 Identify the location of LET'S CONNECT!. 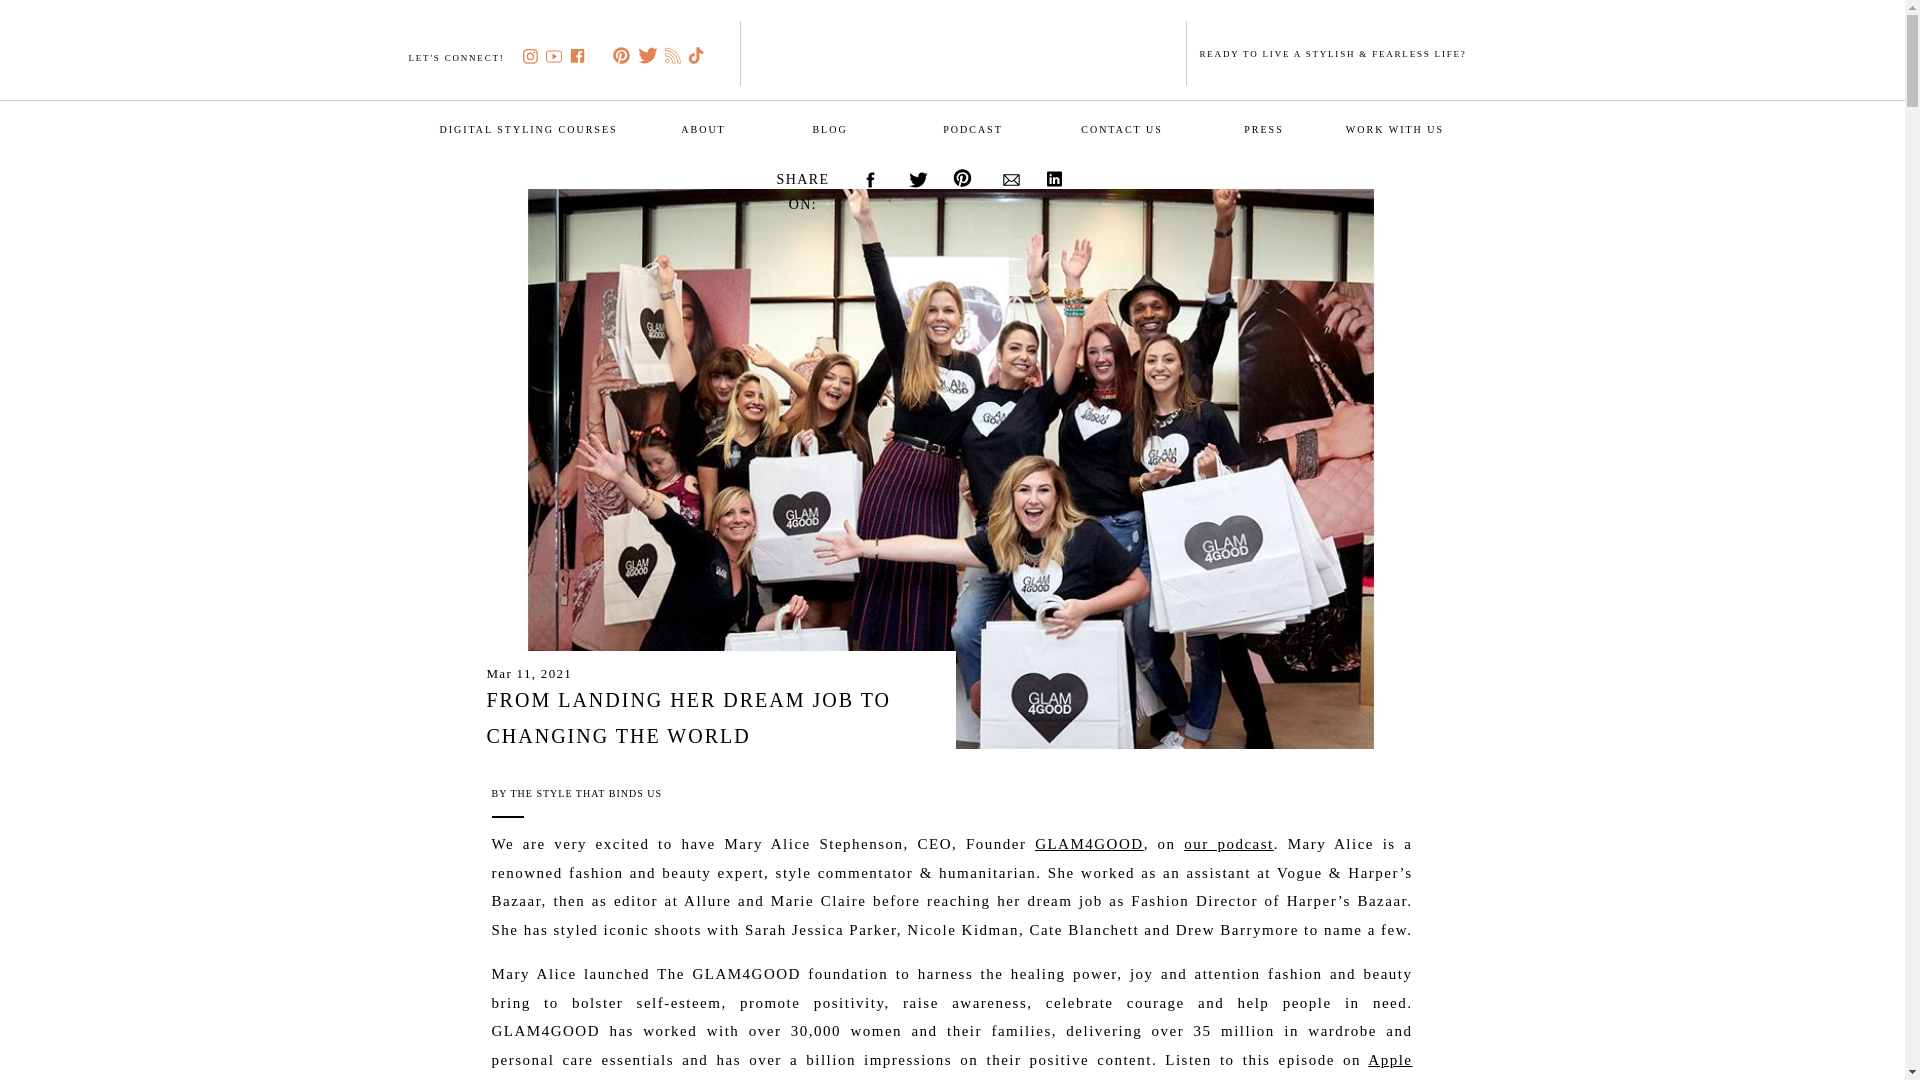
(460, 56).